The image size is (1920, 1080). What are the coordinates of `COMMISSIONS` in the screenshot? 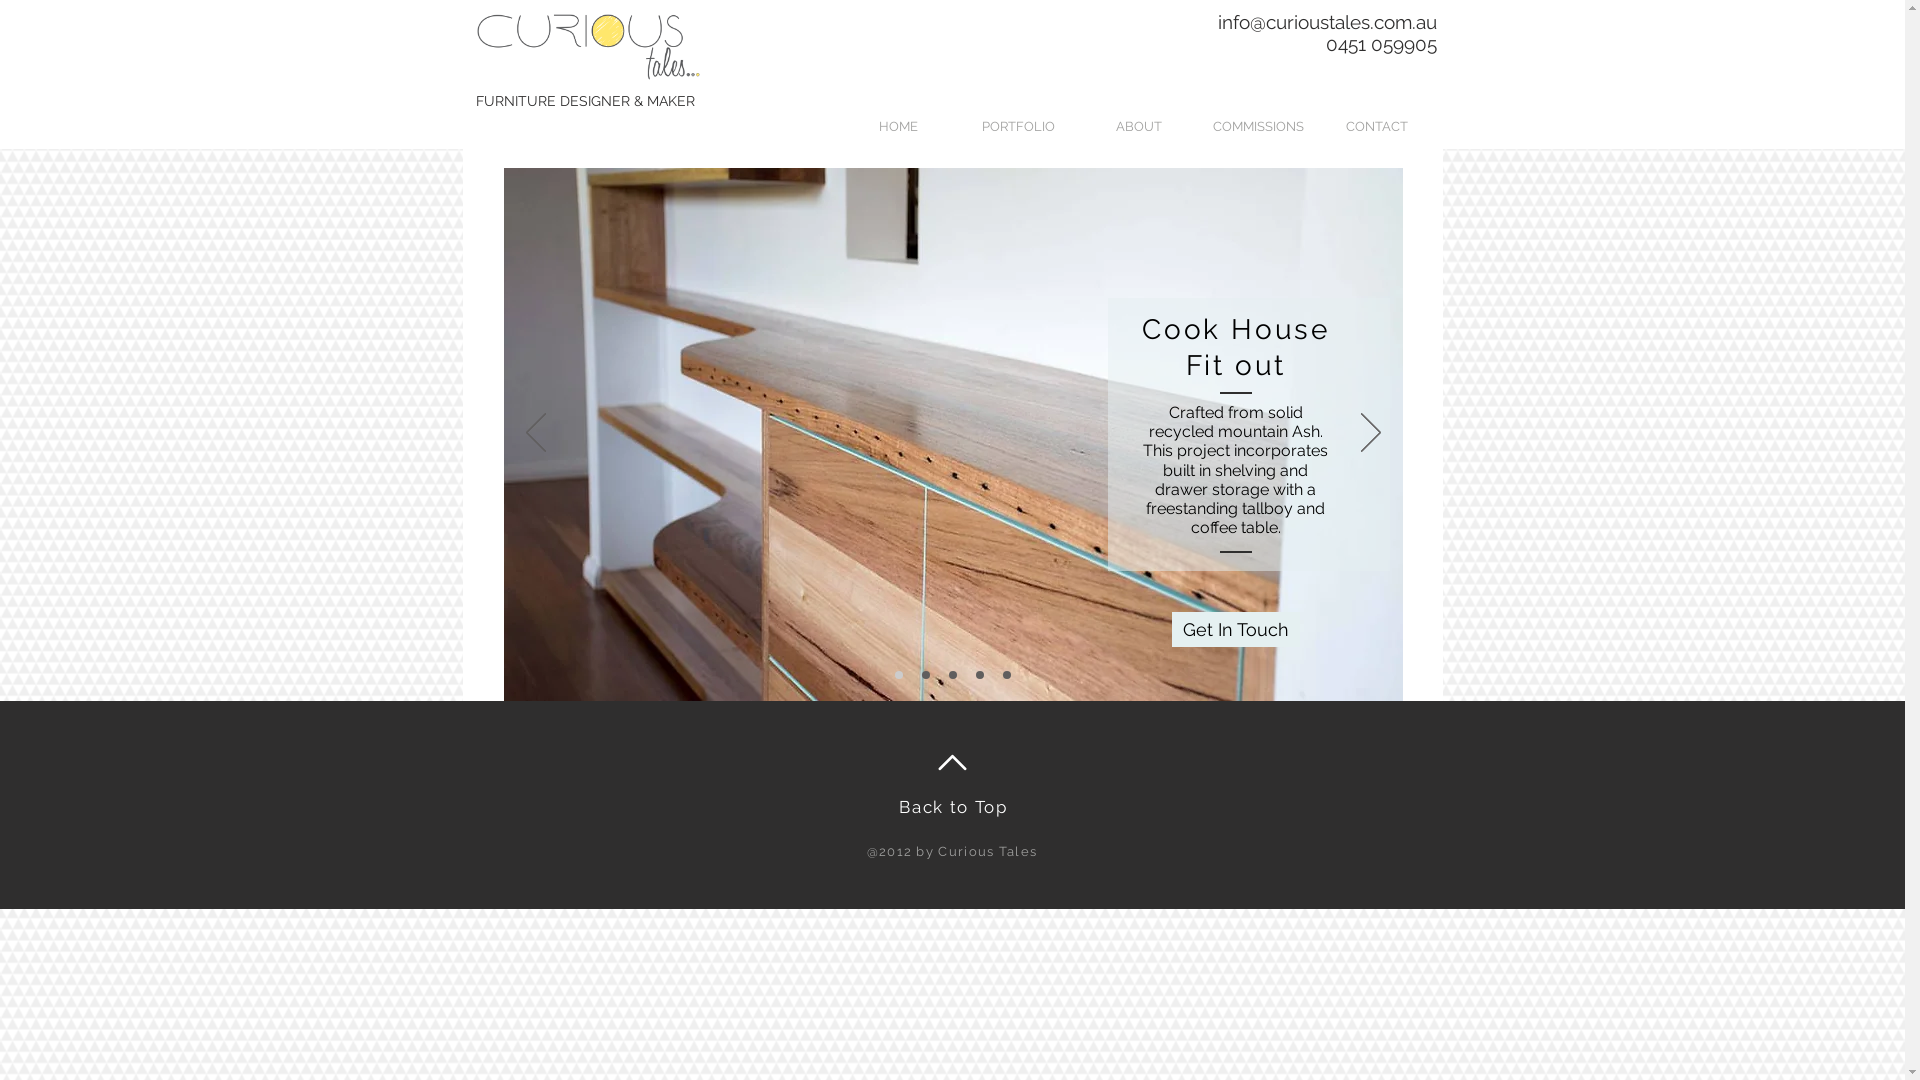 It's located at (1258, 126).